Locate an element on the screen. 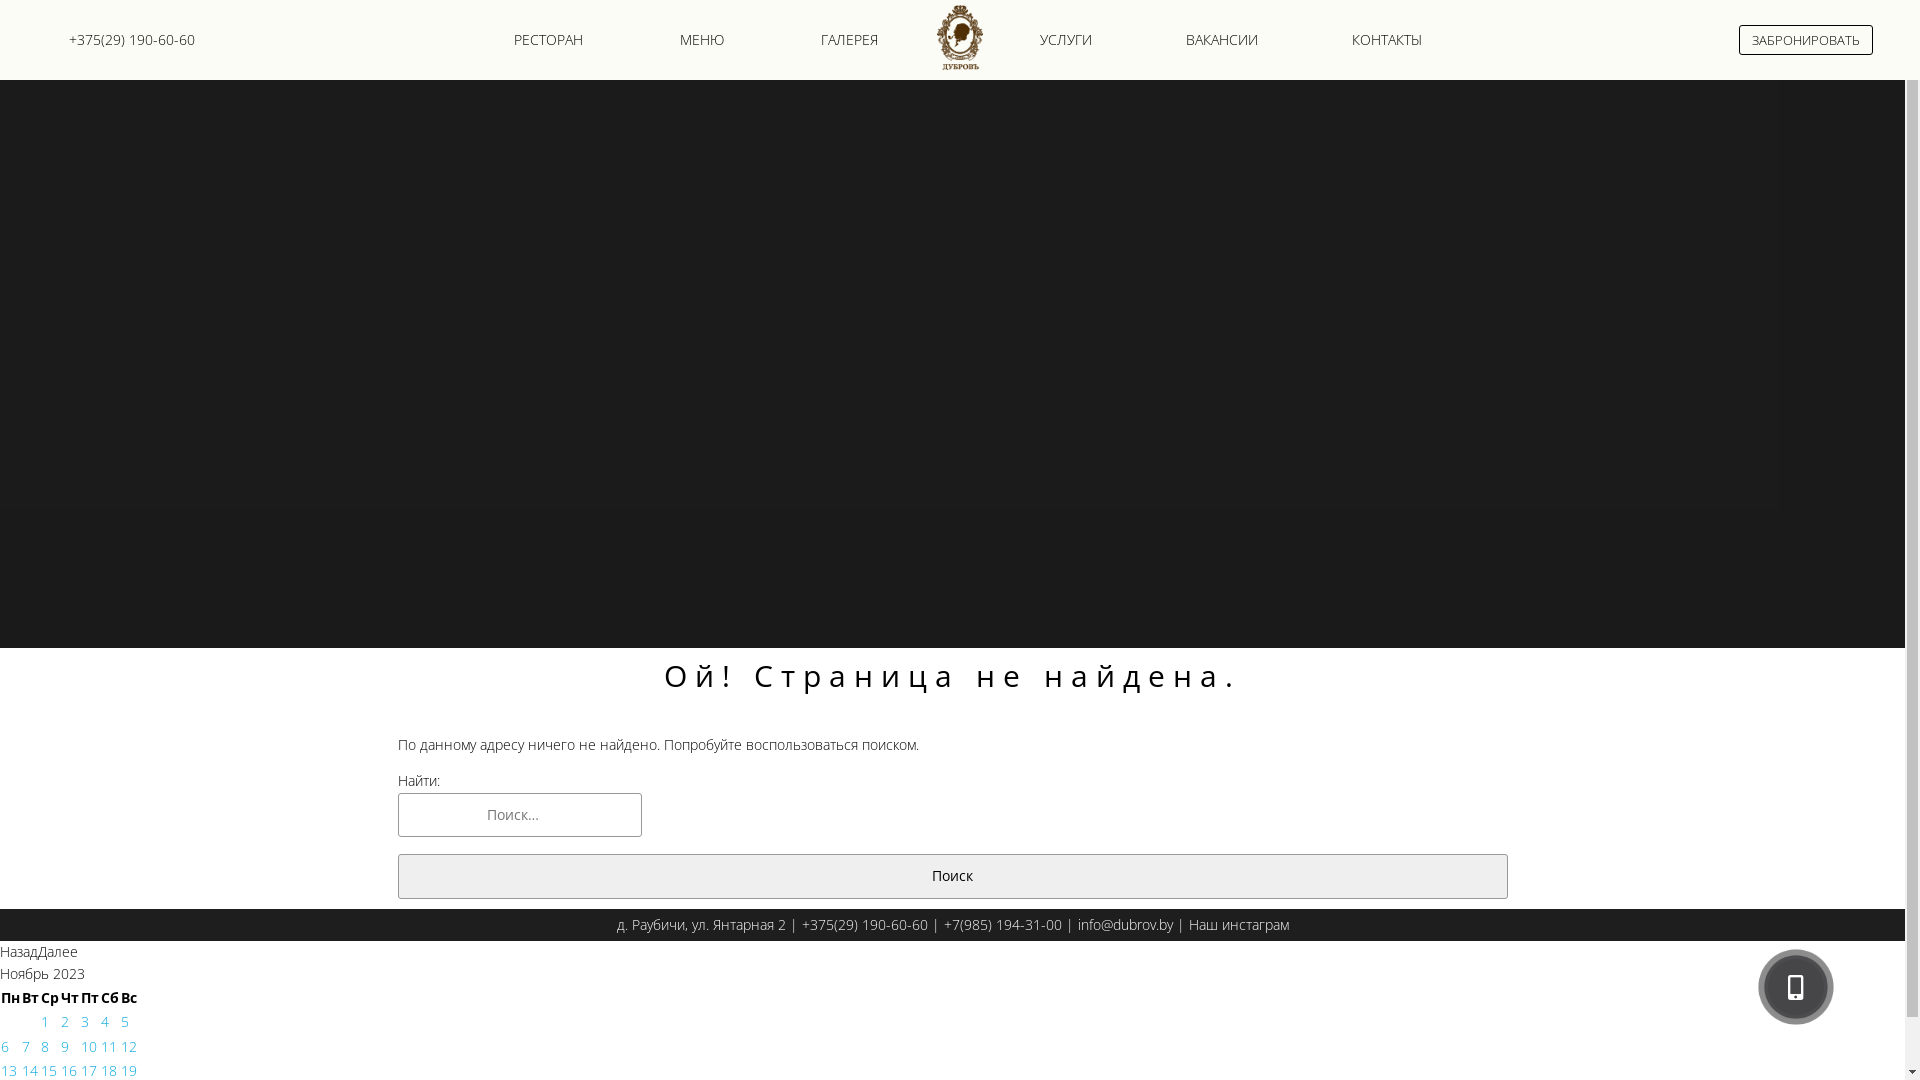 The height and width of the screenshot is (1080, 1920). info@dubrov.by is located at coordinates (1126, 924).